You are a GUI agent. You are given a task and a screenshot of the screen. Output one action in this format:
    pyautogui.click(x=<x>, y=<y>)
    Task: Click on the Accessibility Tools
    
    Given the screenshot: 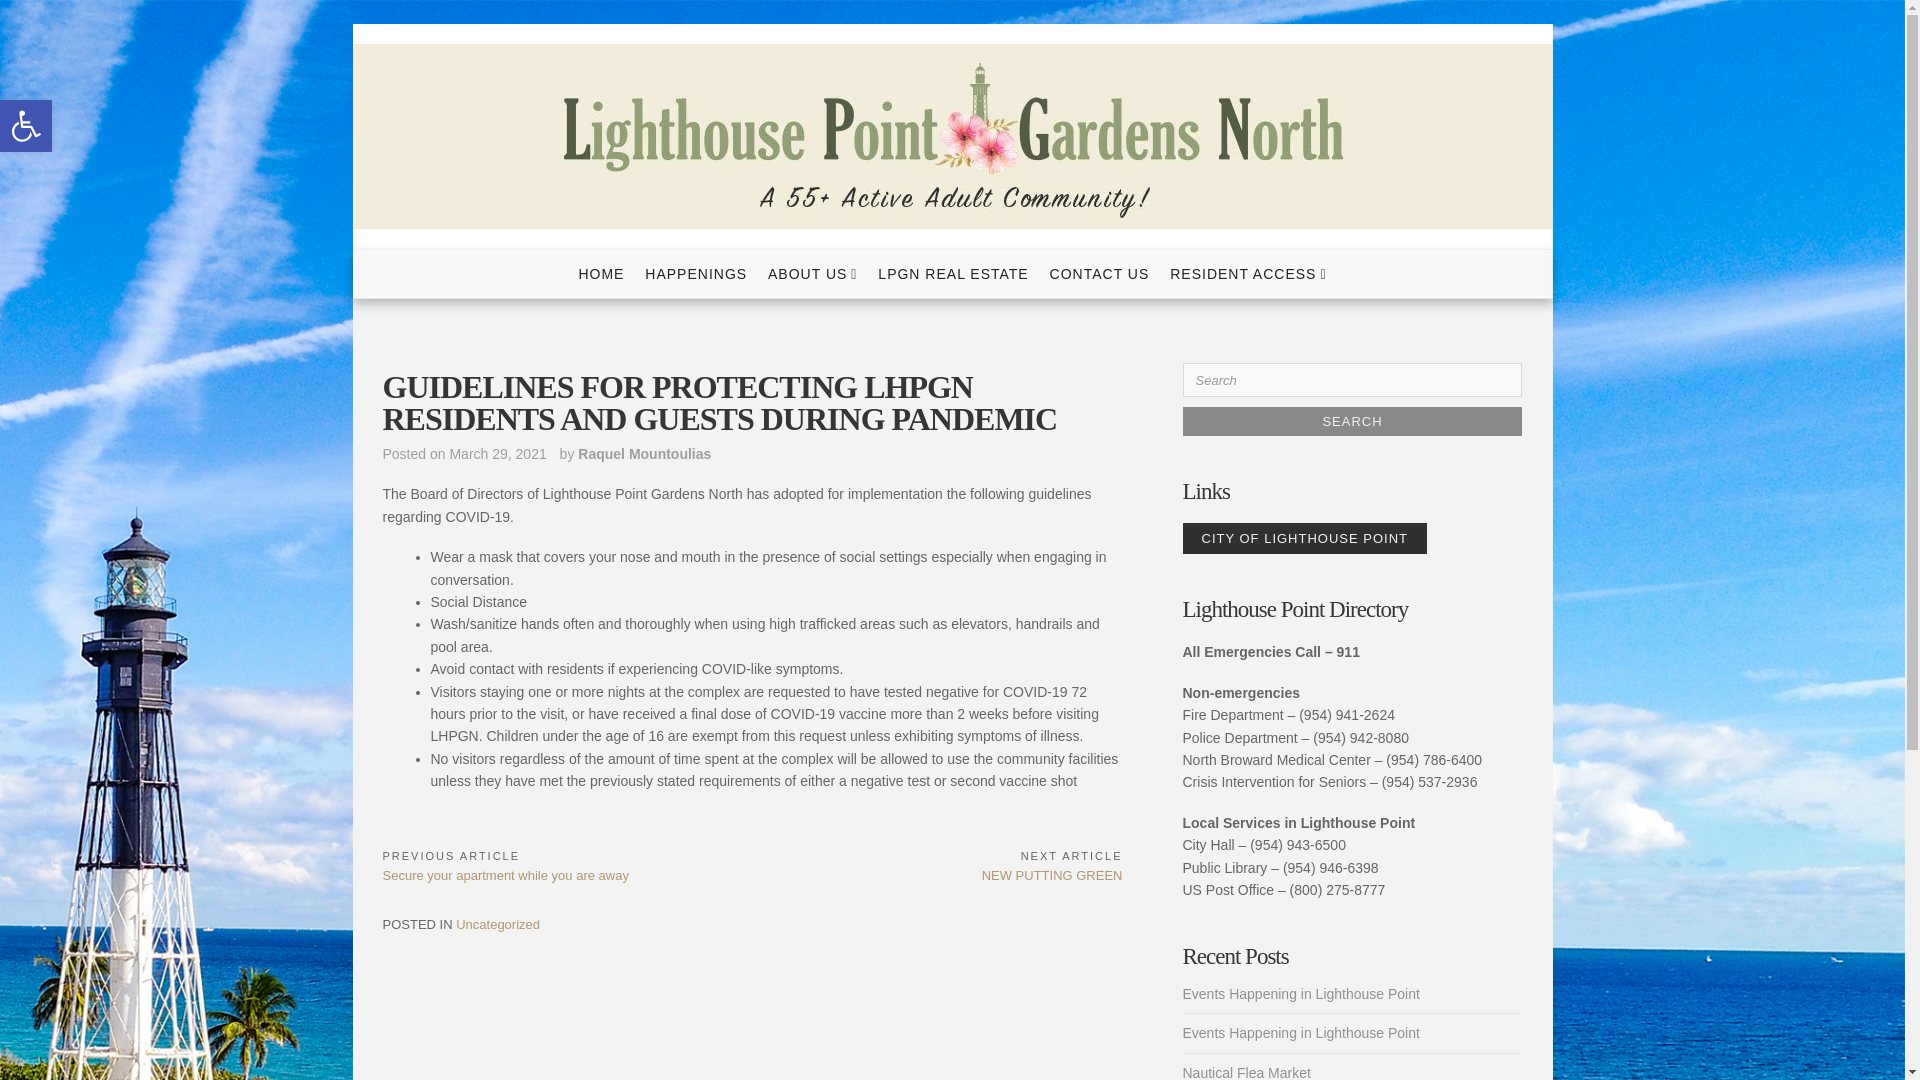 What is the action you would take?
    pyautogui.click(x=26, y=126)
    